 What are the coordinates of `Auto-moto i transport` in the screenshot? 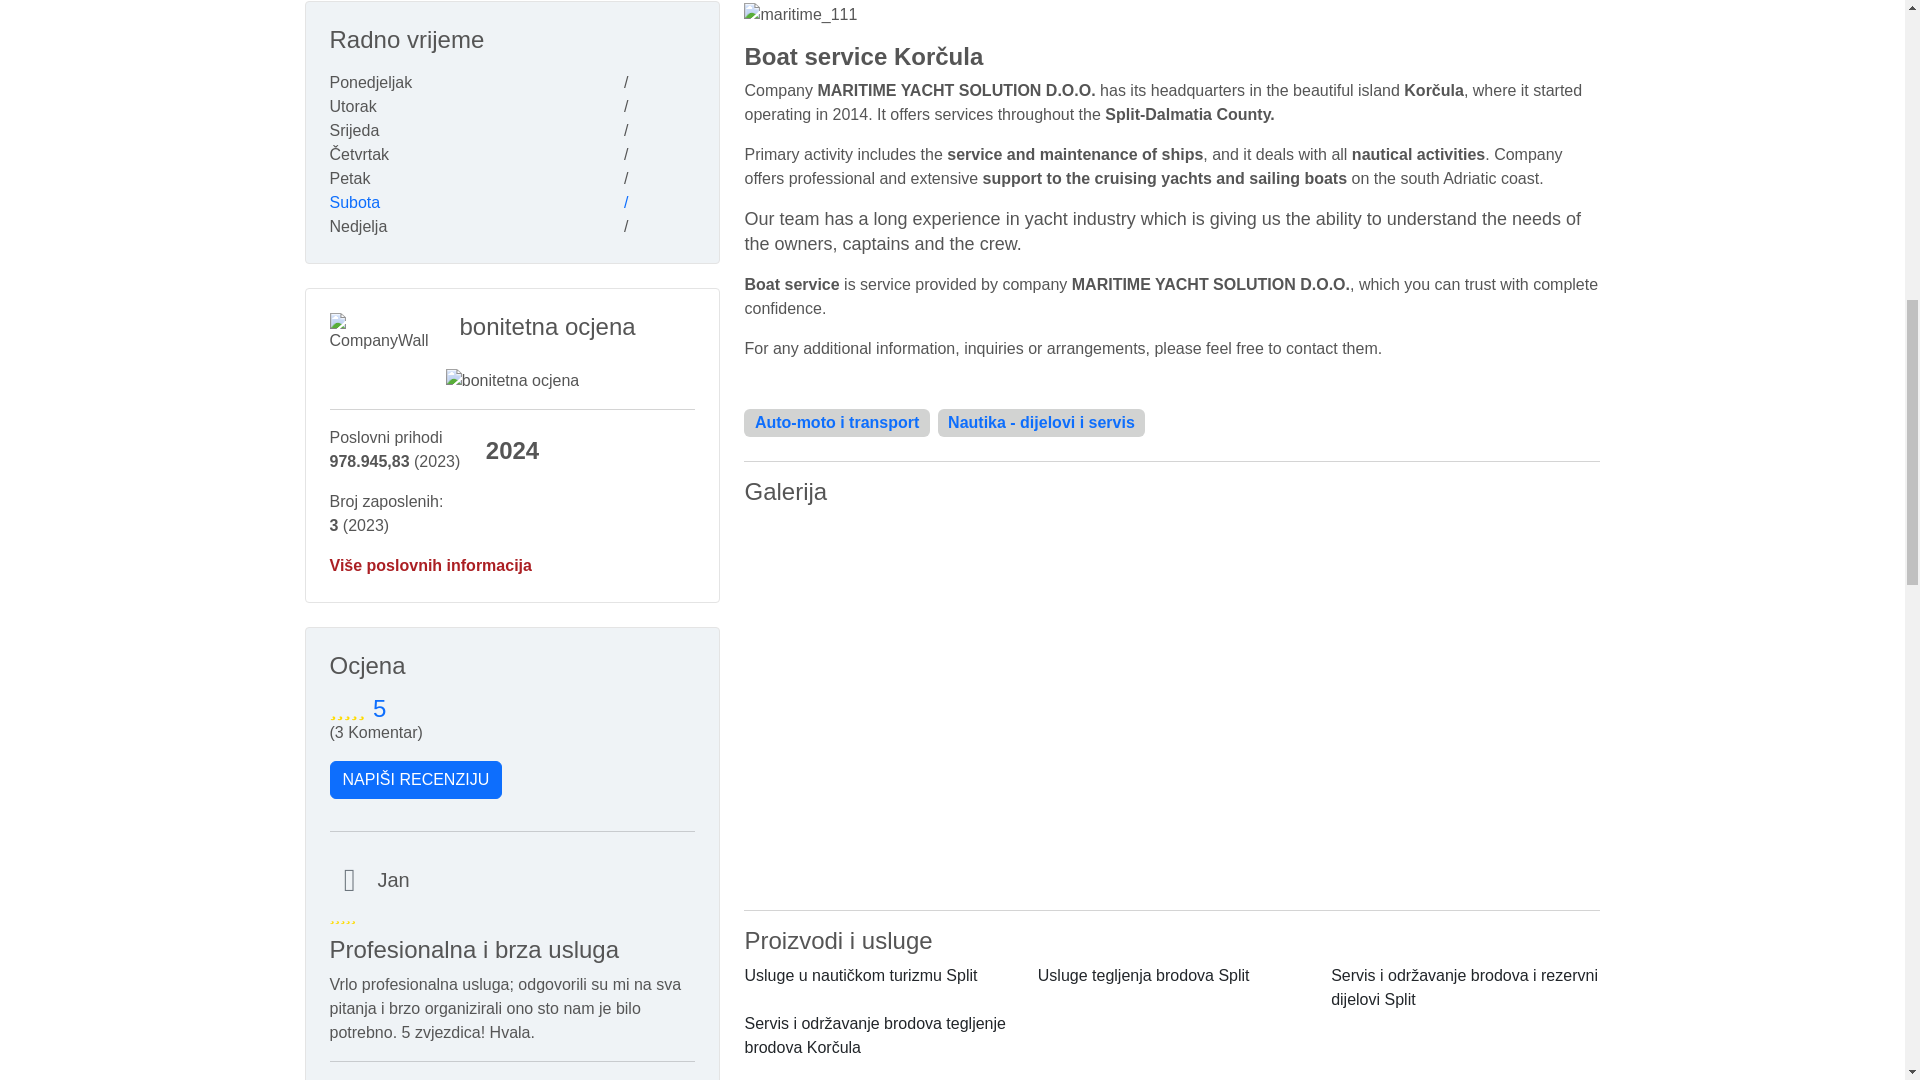 It's located at (836, 422).